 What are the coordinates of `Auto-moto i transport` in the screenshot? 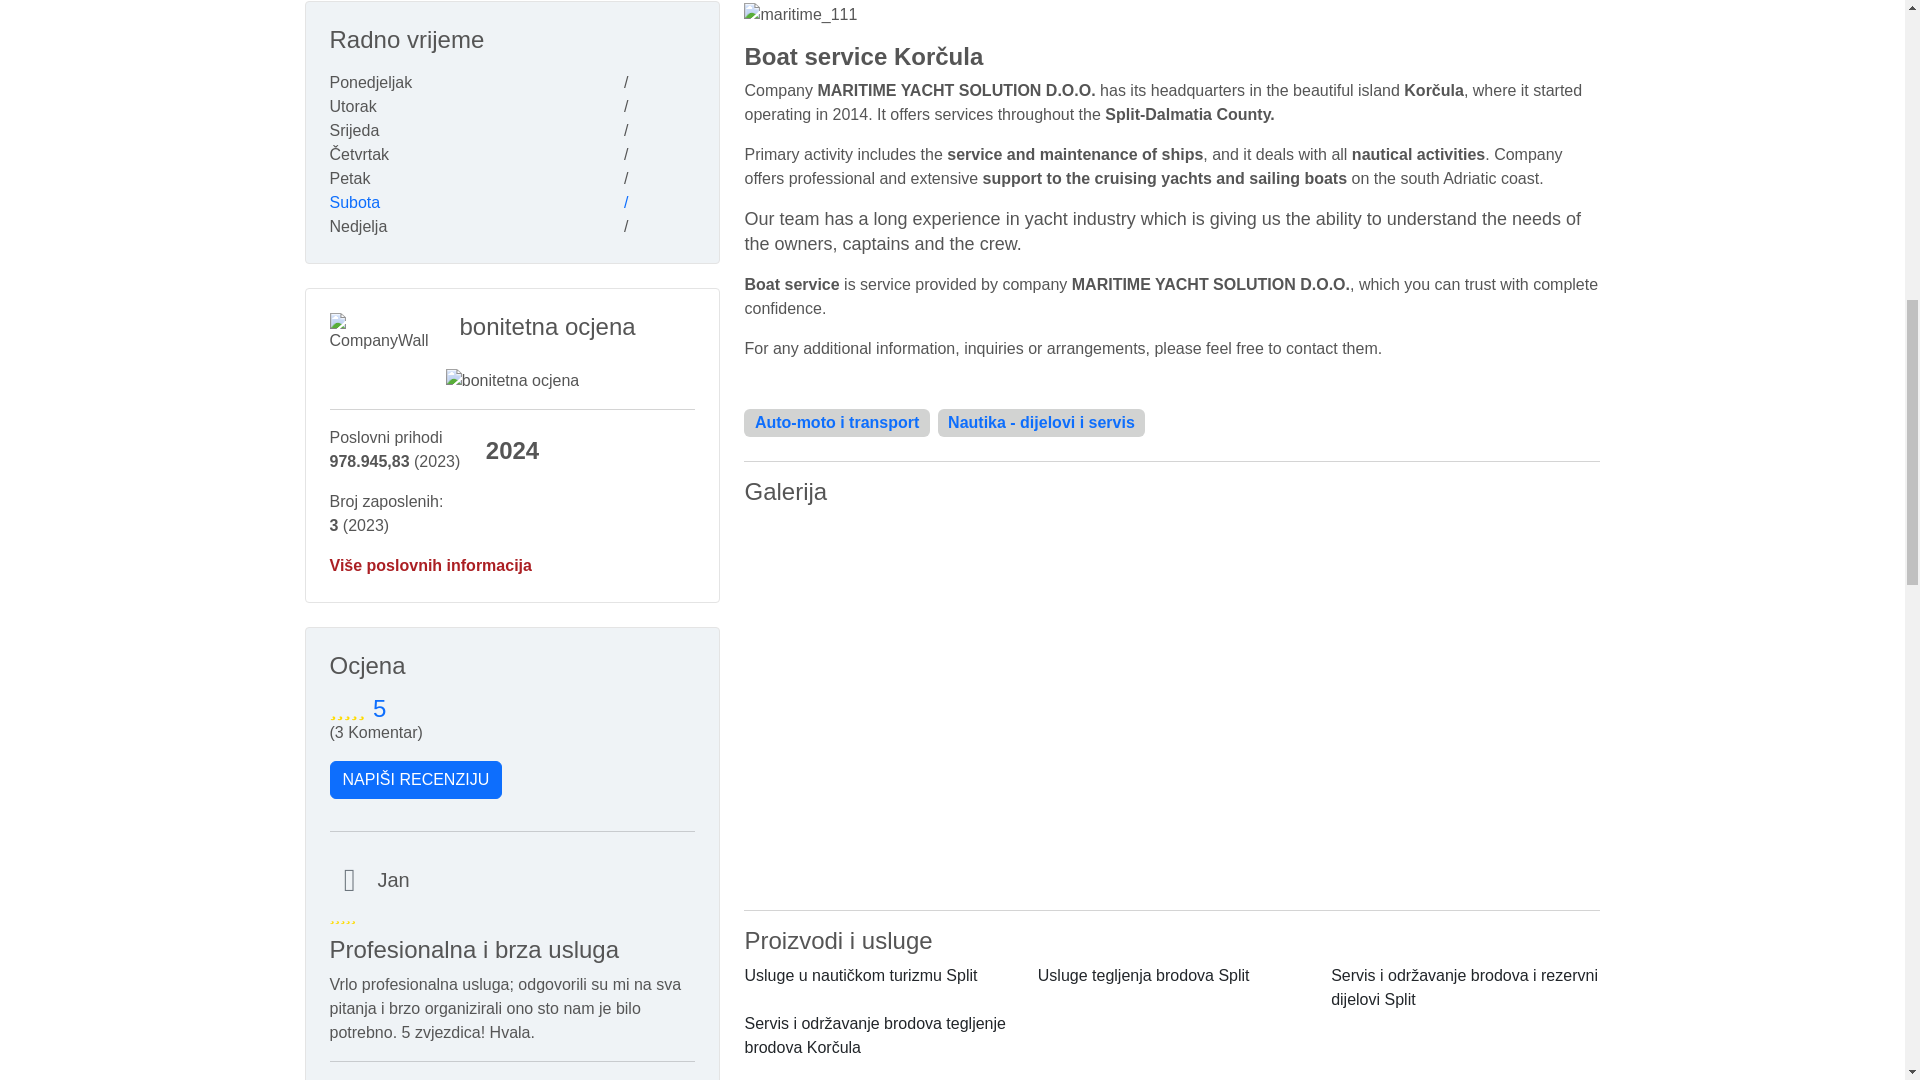 It's located at (836, 422).